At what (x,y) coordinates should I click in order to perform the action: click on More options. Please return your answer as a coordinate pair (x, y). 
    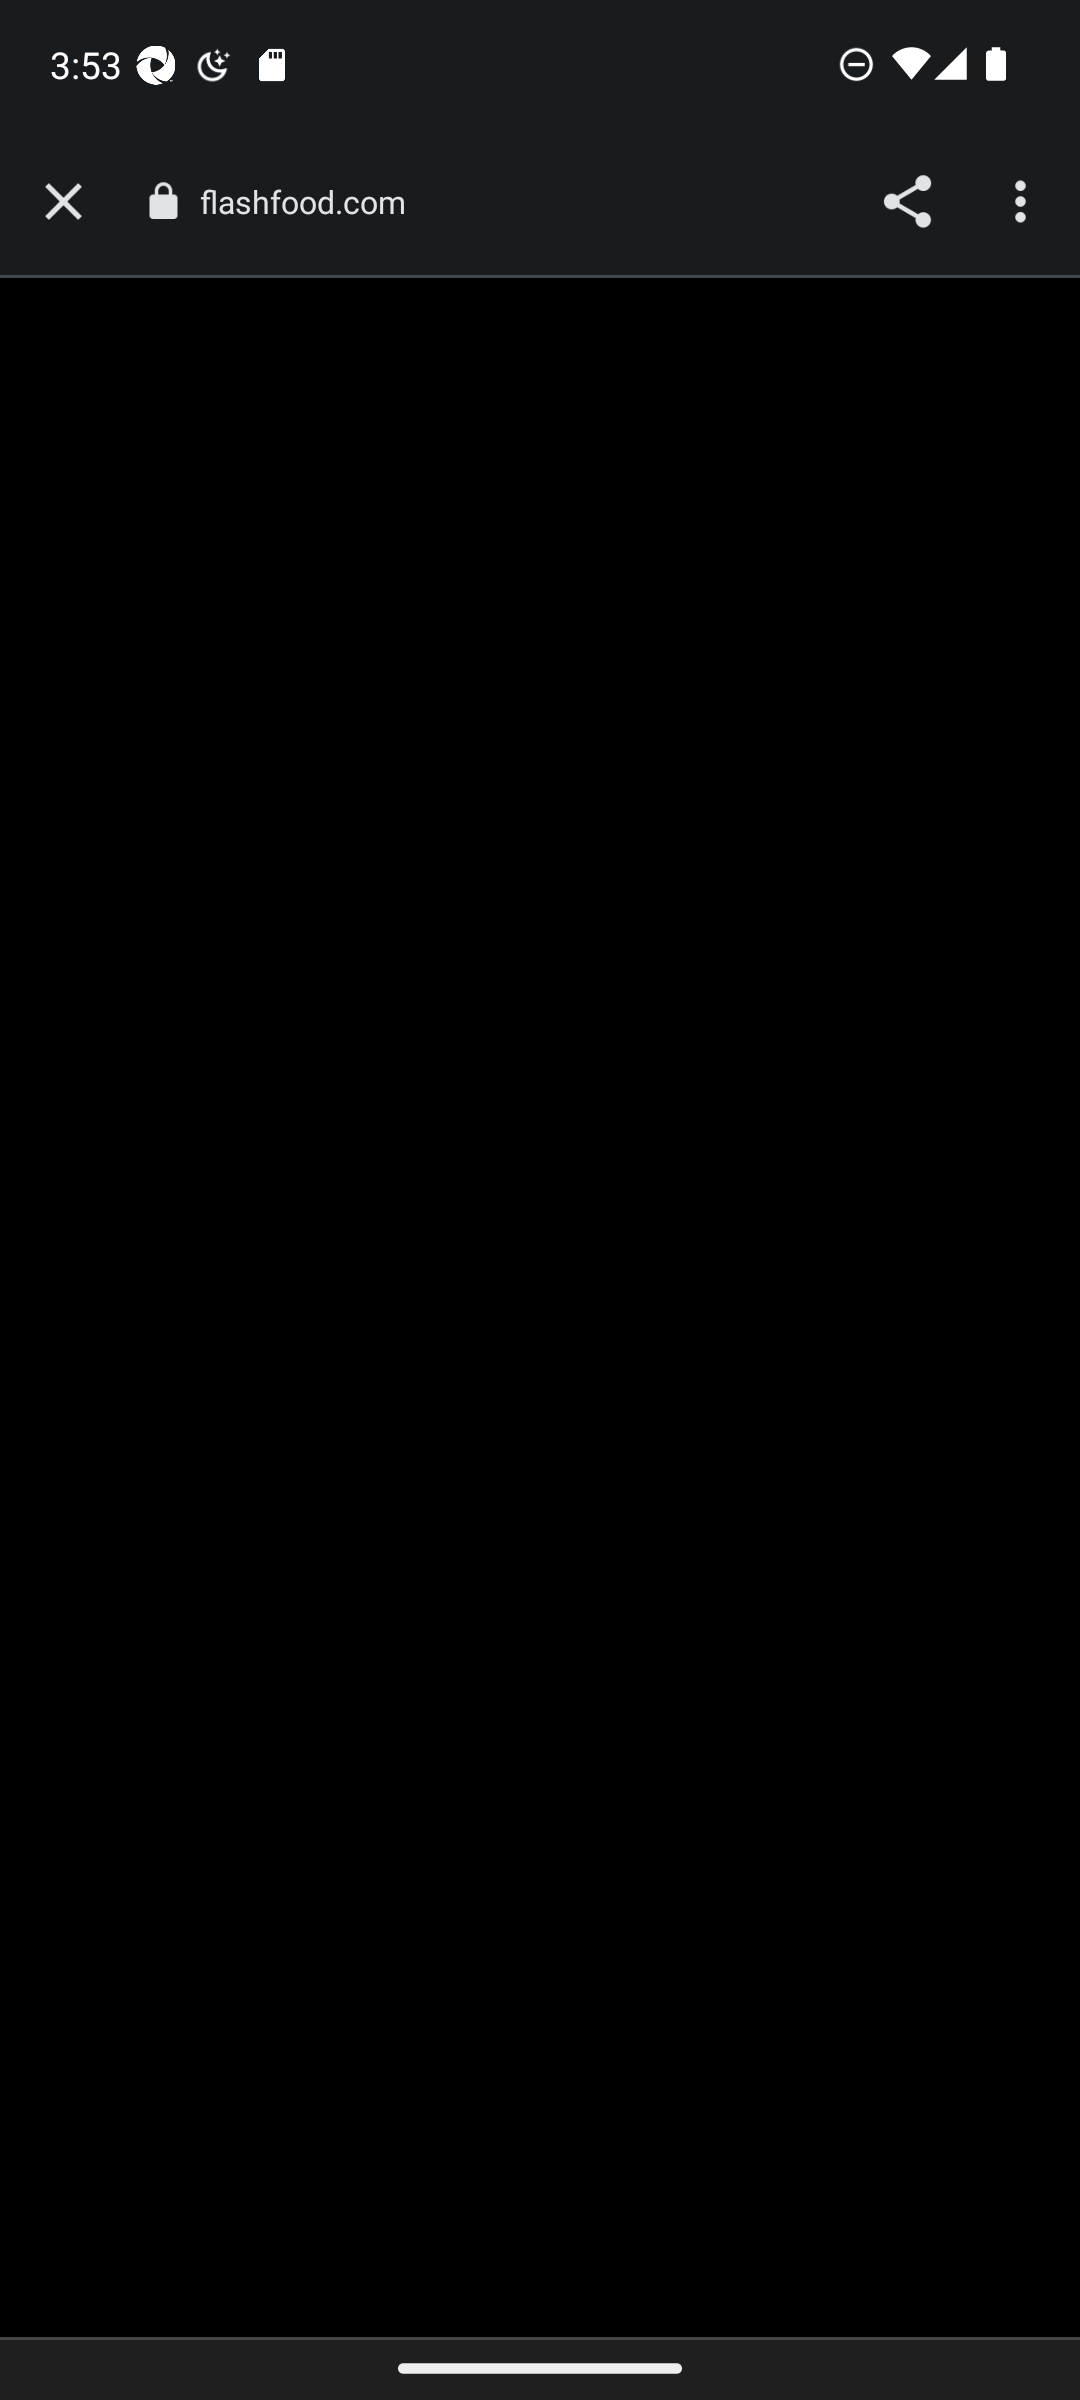
    Looking at the image, I should click on (1024, 202).